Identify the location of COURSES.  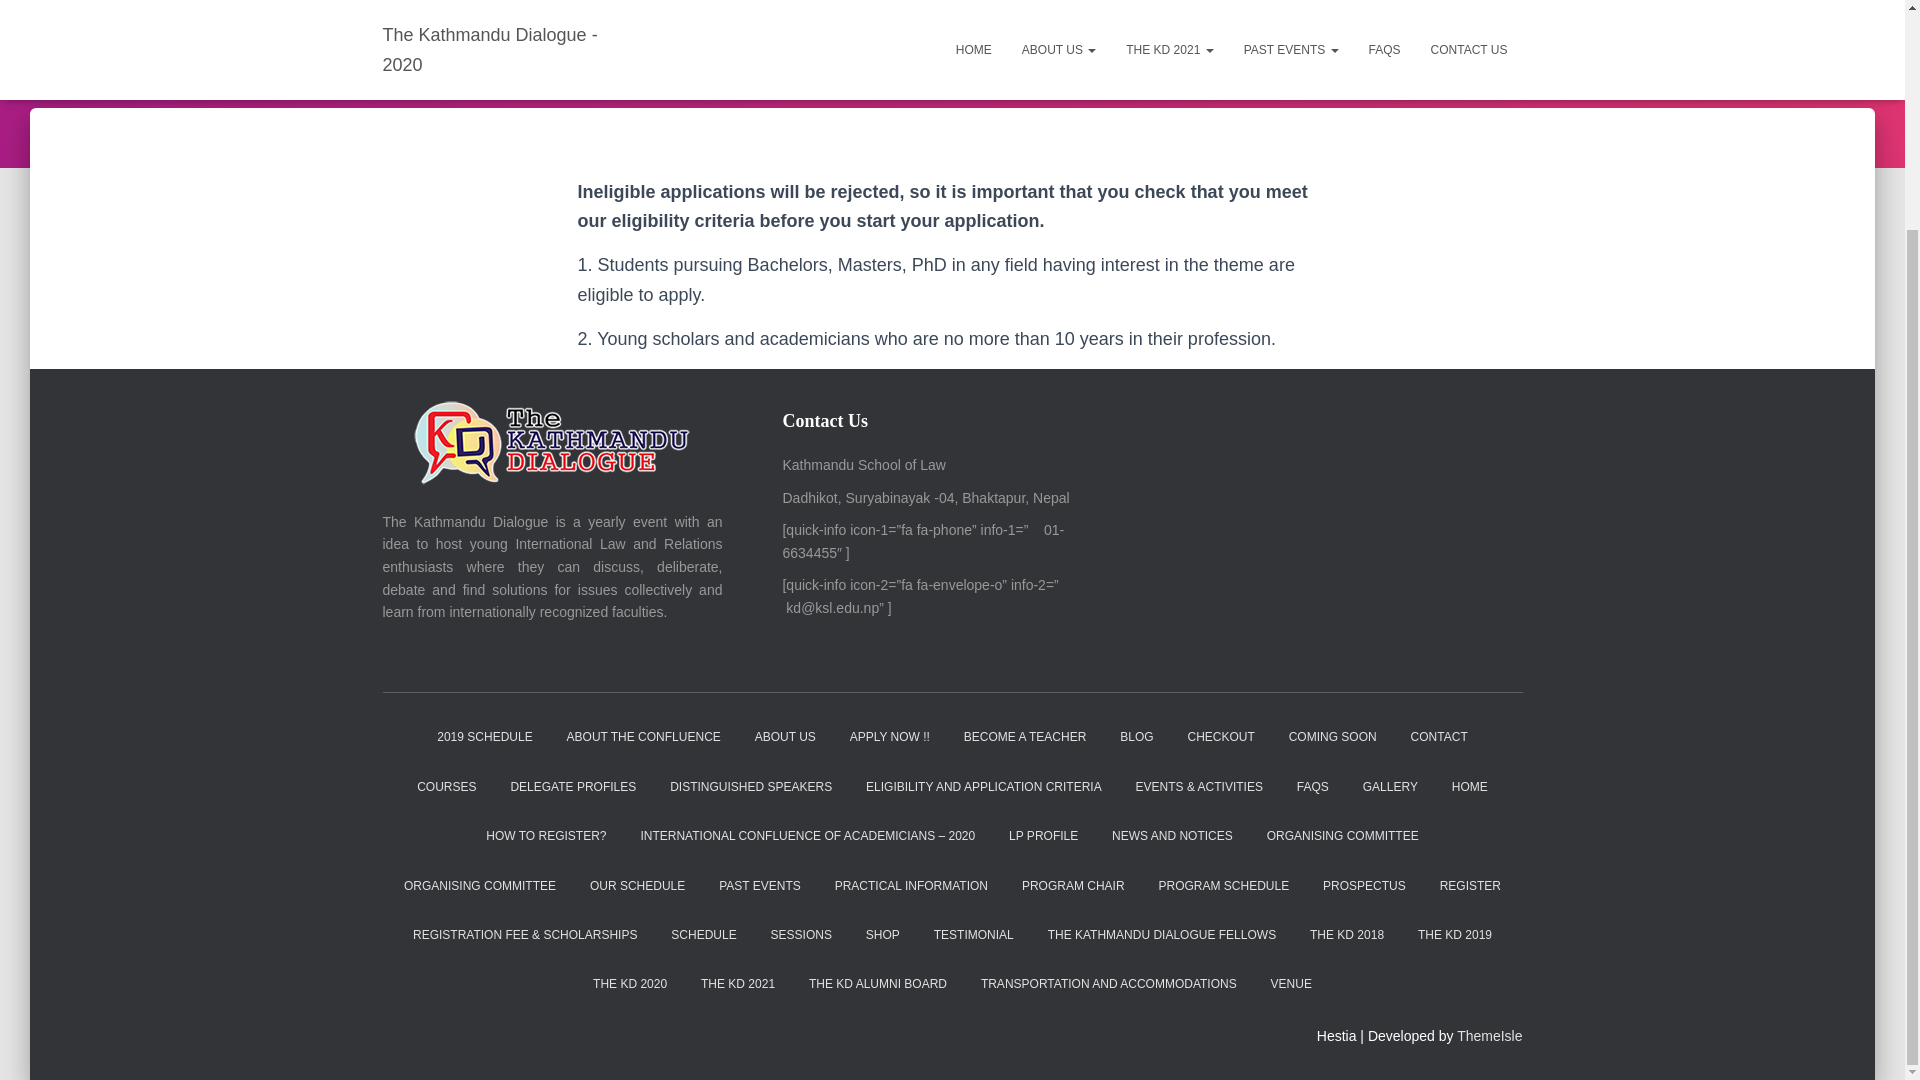
(446, 787).